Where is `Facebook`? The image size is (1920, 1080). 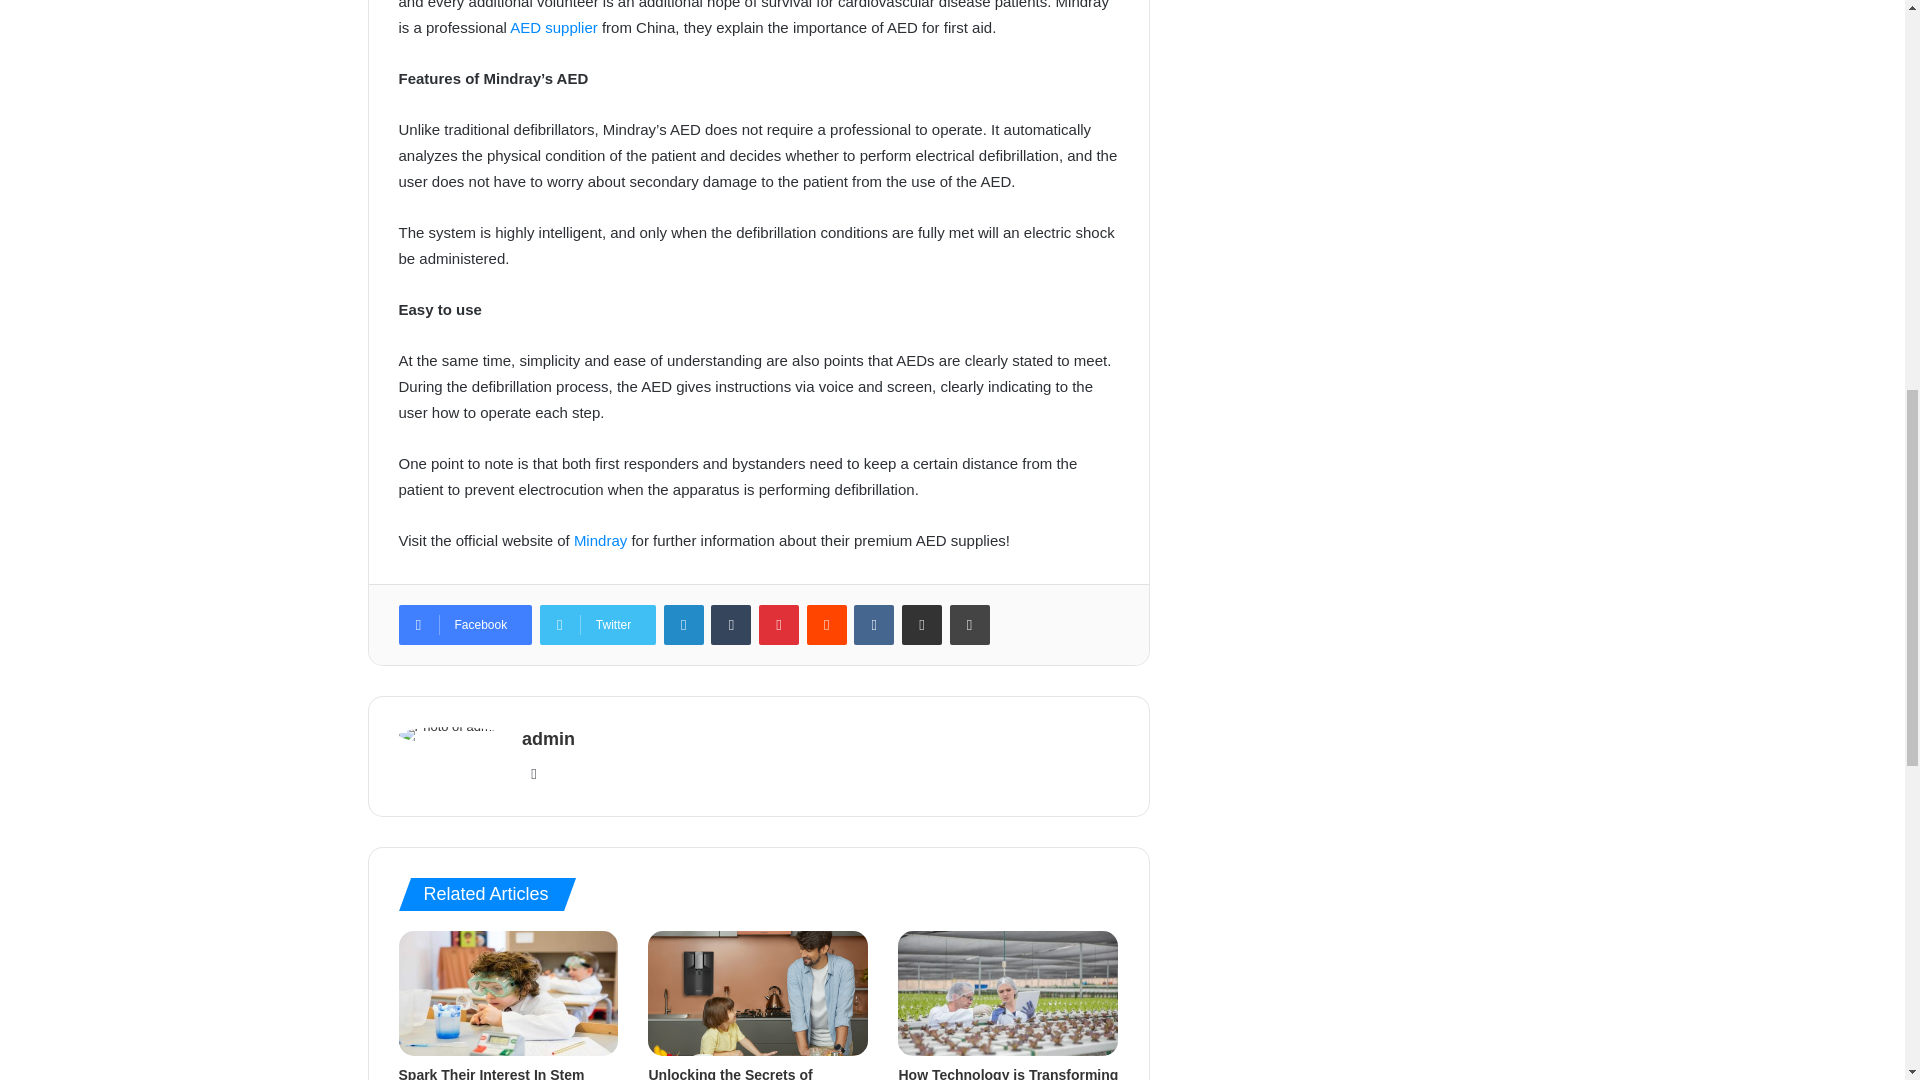 Facebook is located at coordinates (464, 624).